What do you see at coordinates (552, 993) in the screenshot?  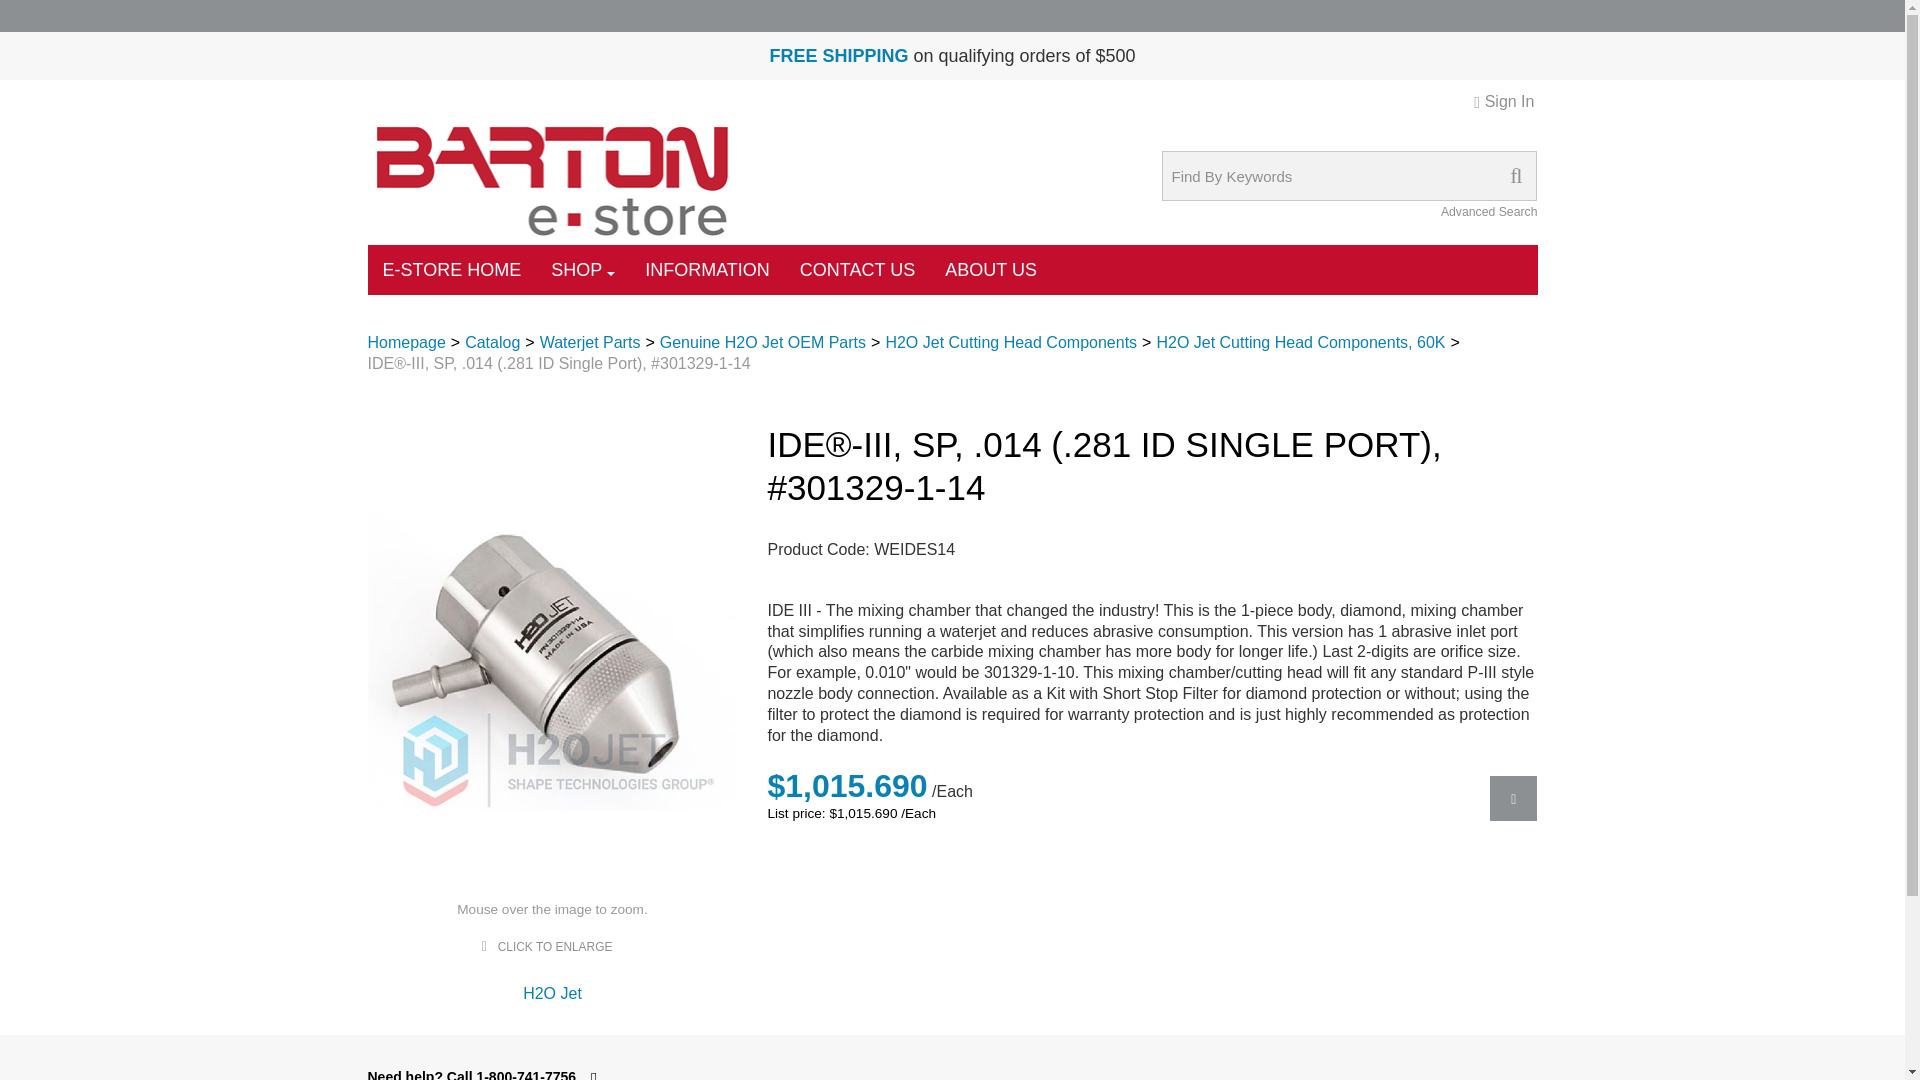 I see `H2O Jet` at bounding box center [552, 993].